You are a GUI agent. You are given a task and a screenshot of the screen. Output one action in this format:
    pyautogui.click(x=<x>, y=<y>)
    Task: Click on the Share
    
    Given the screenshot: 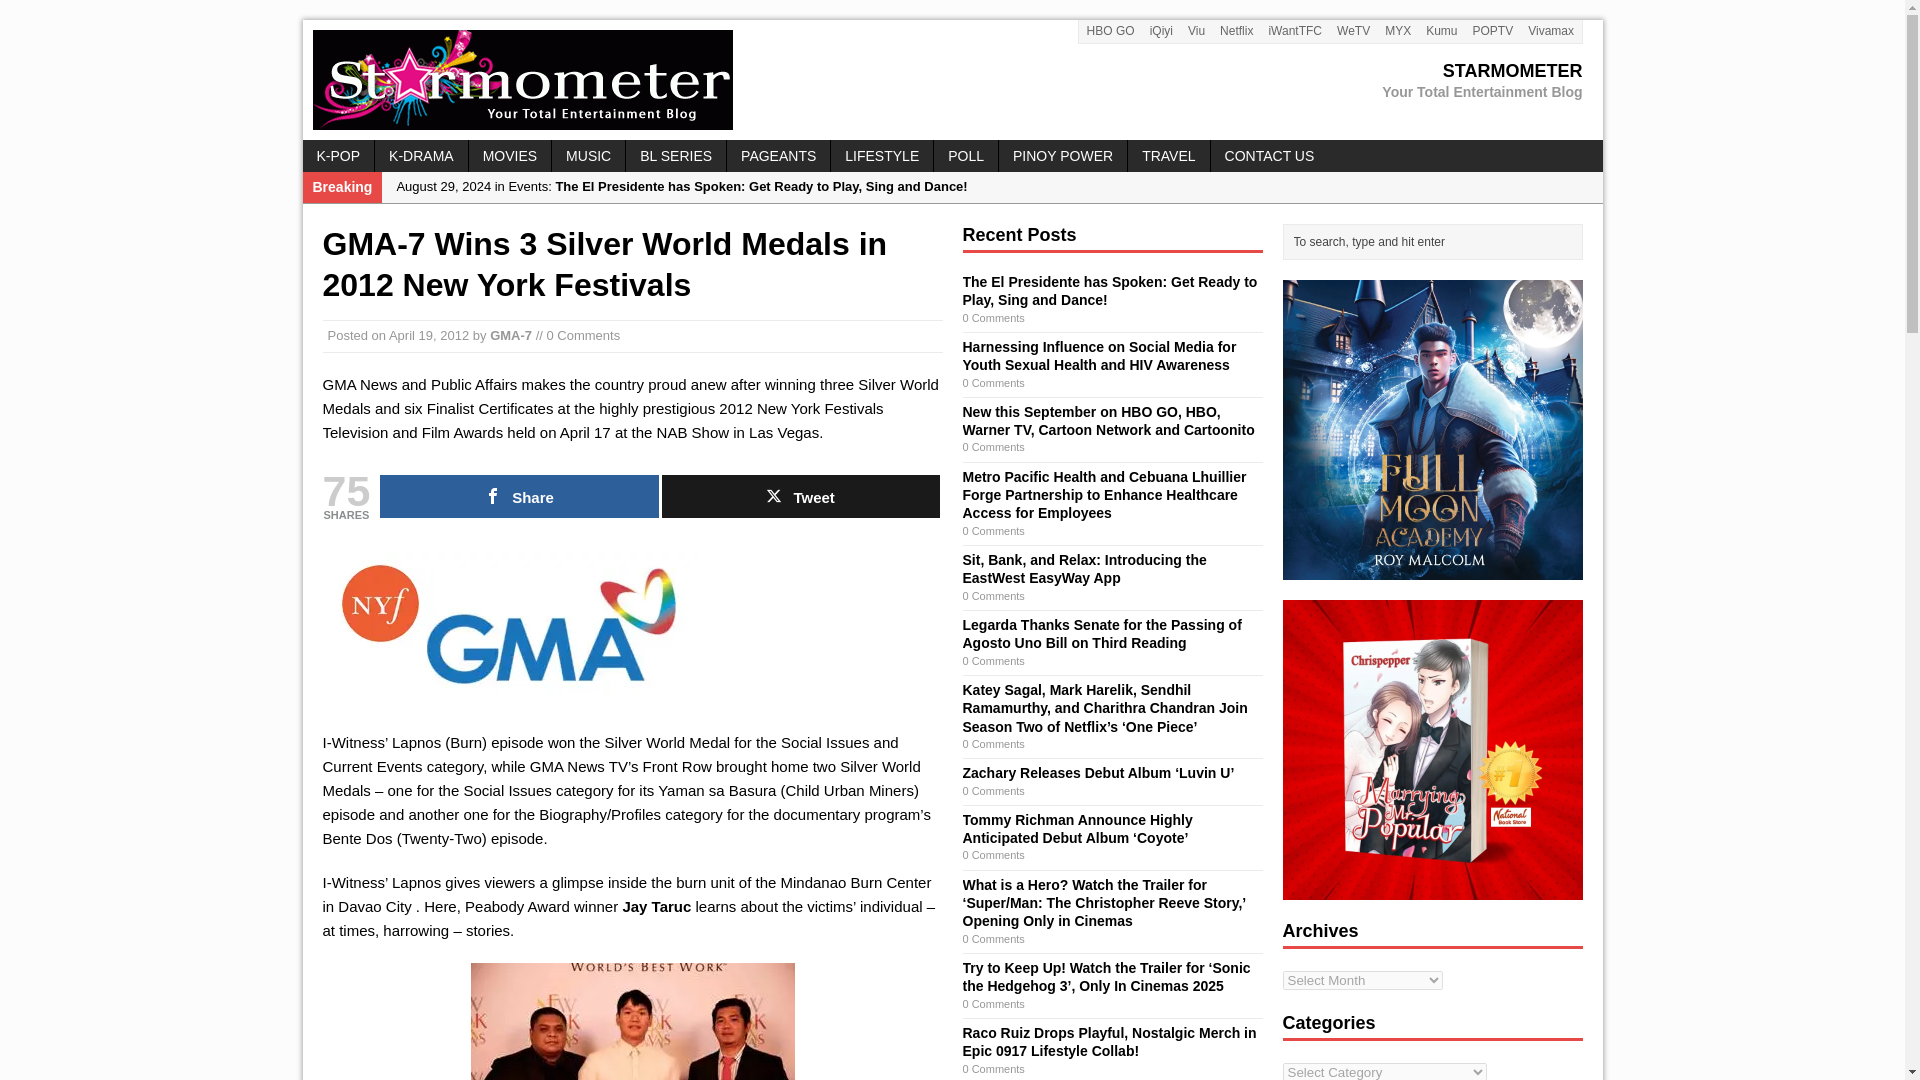 What is the action you would take?
    pyautogui.click(x=519, y=496)
    